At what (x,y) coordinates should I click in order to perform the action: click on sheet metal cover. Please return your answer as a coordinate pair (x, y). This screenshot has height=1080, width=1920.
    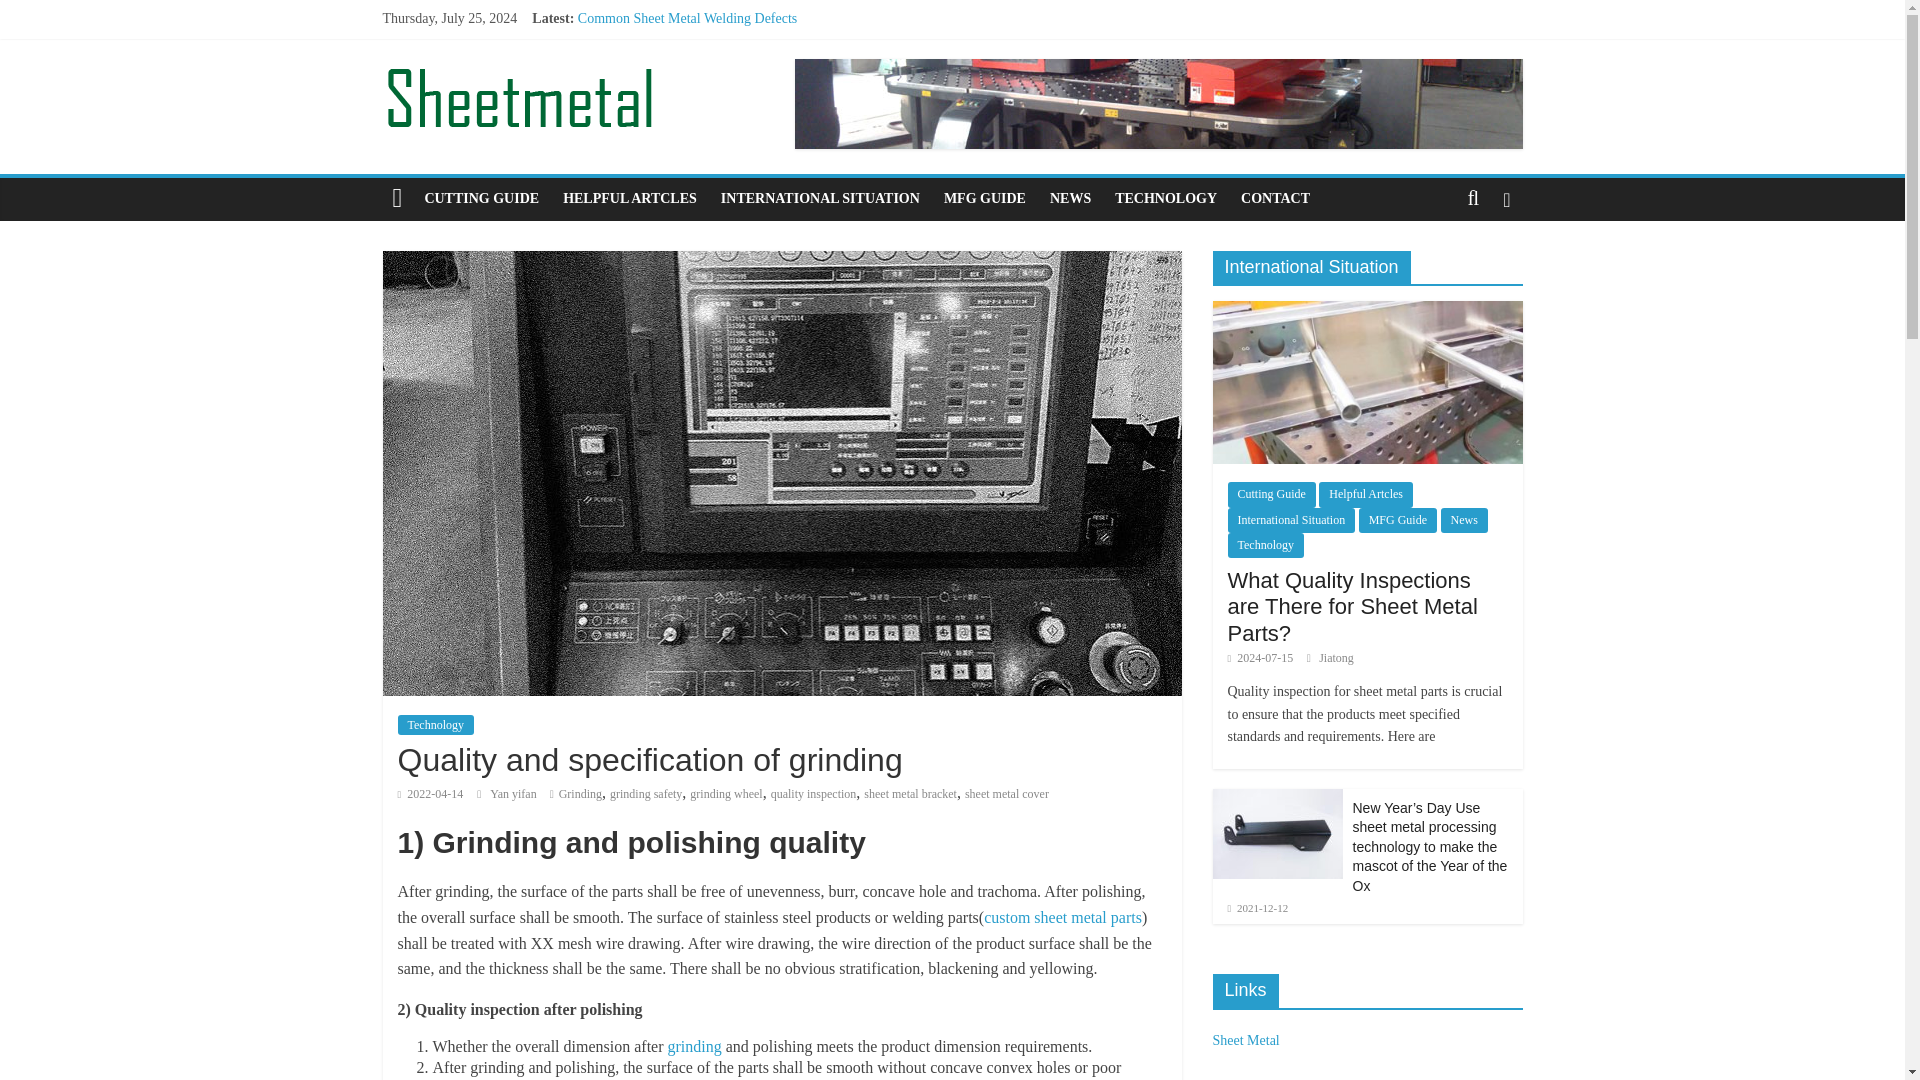
    Looking at the image, I should click on (1006, 794).